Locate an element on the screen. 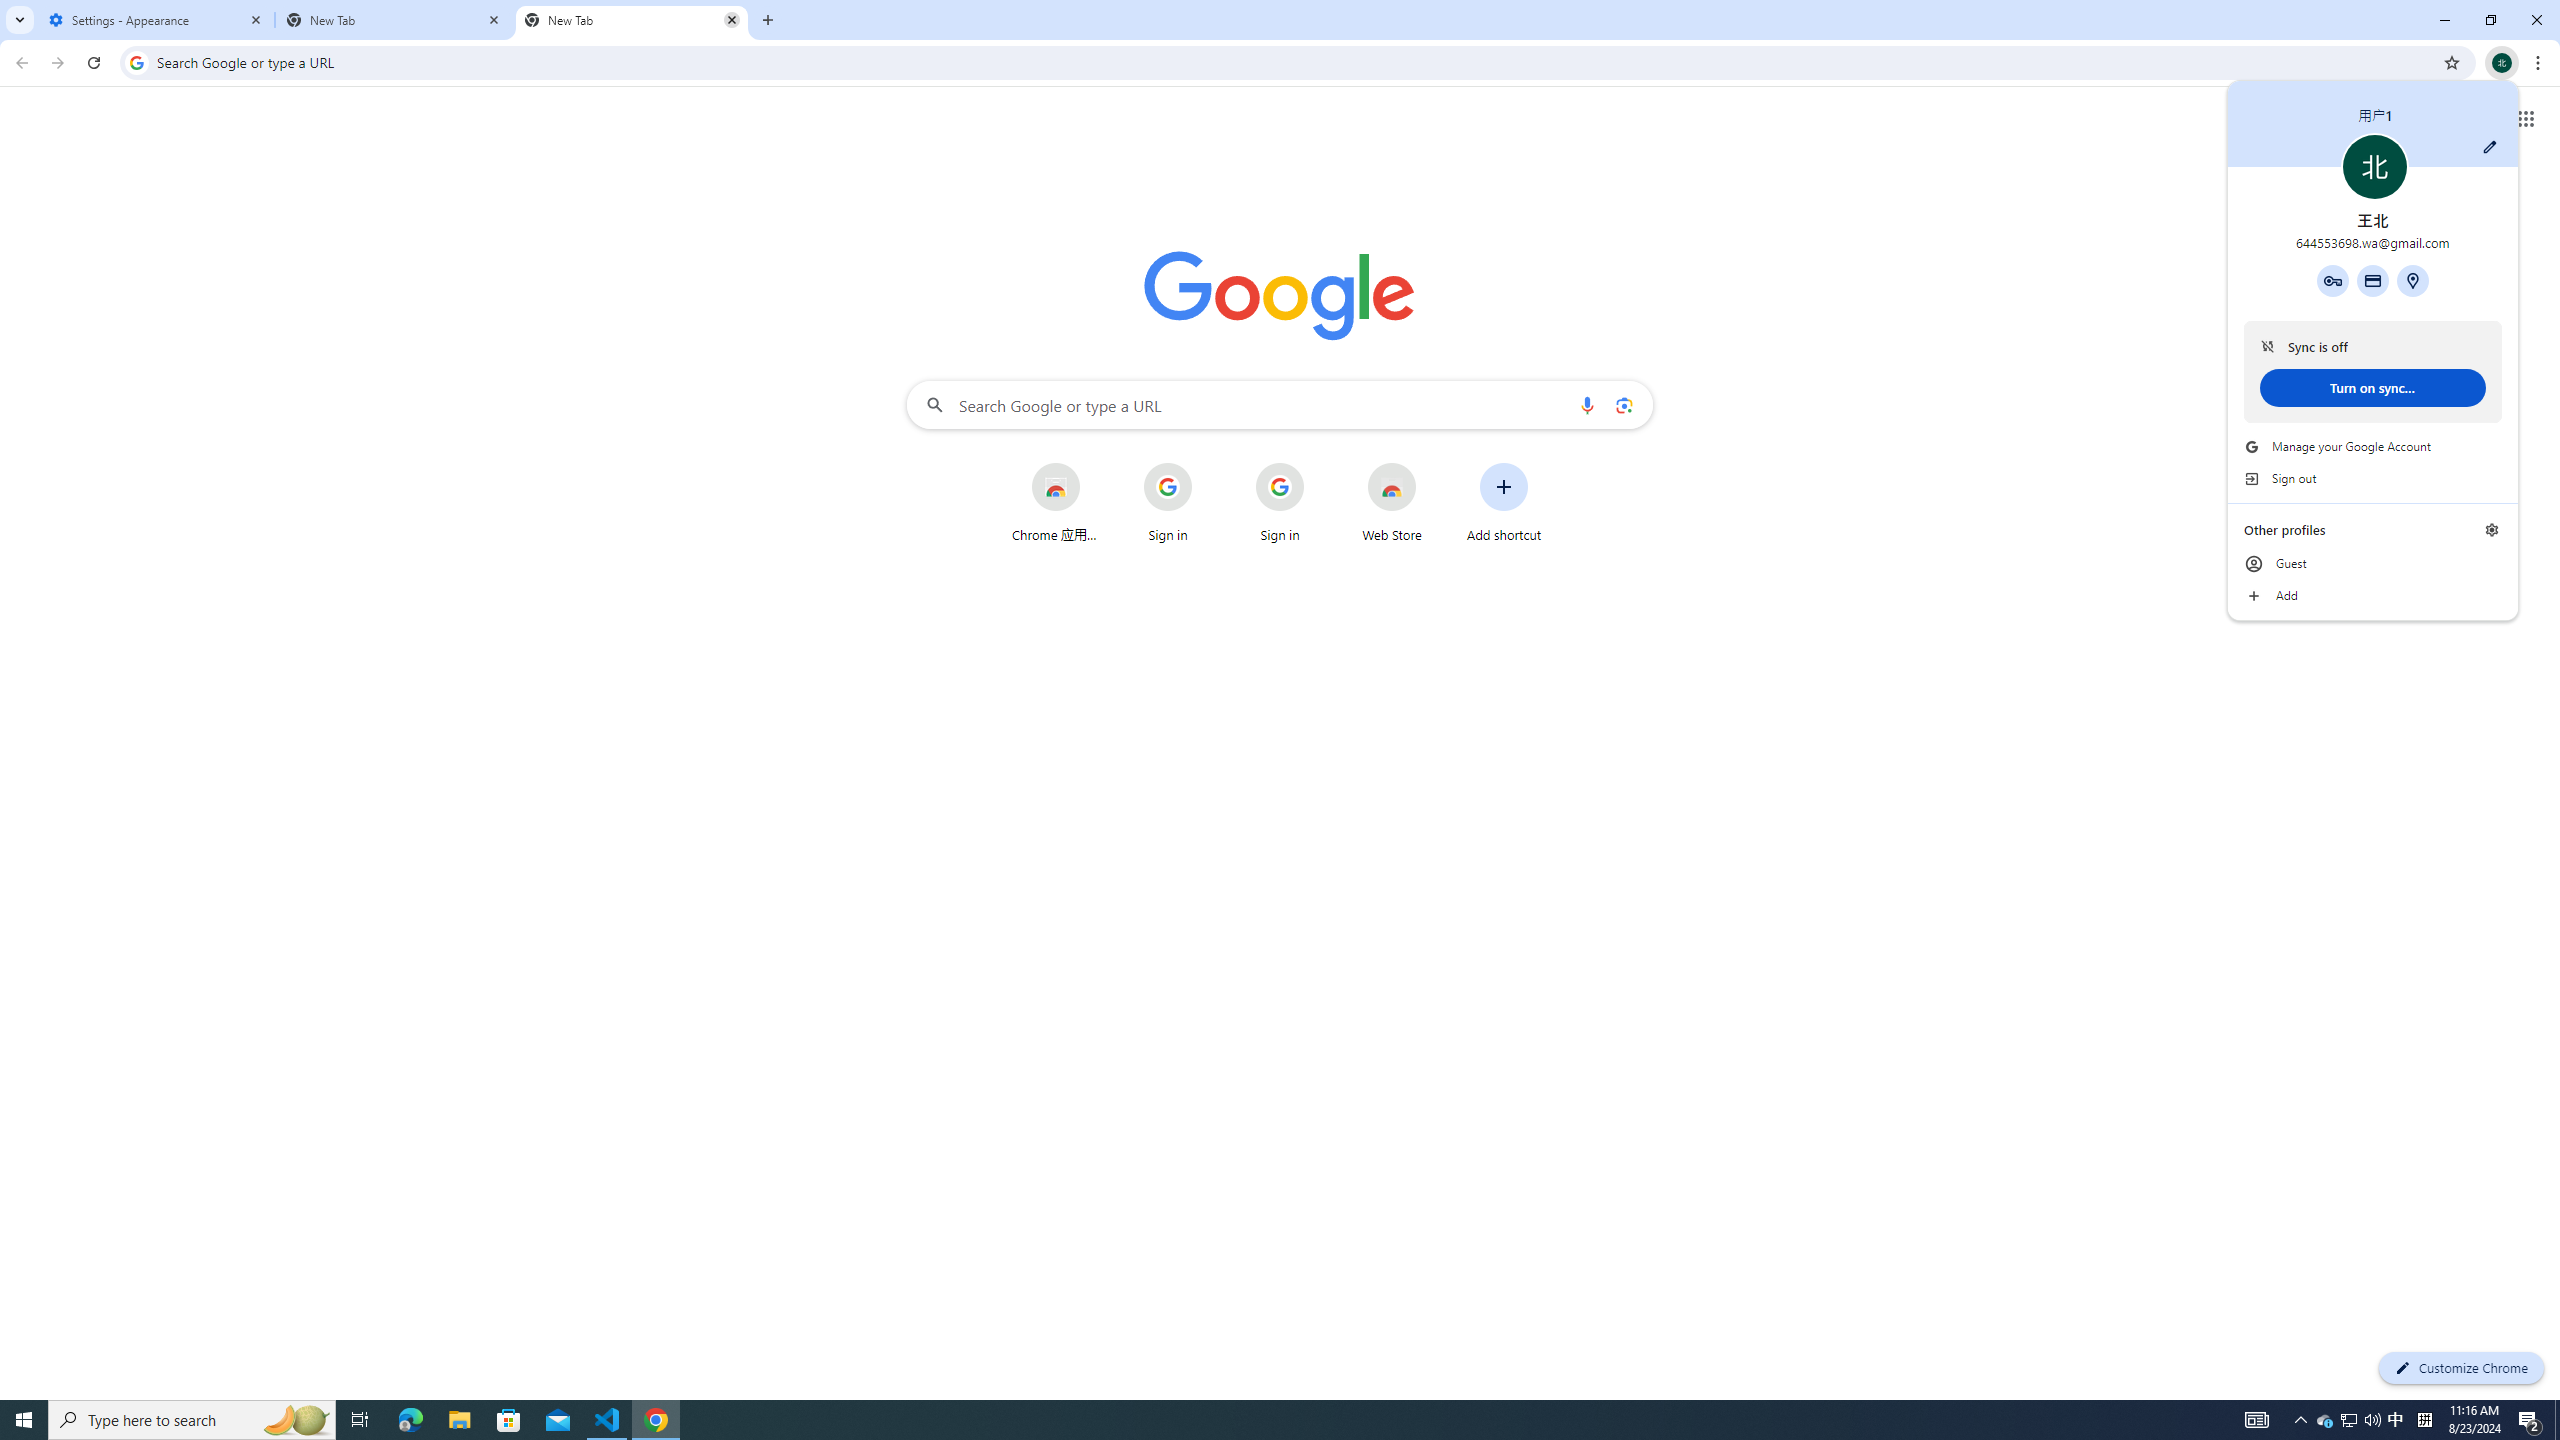 The image size is (2560, 1440). Sign out is located at coordinates (2373, 479).